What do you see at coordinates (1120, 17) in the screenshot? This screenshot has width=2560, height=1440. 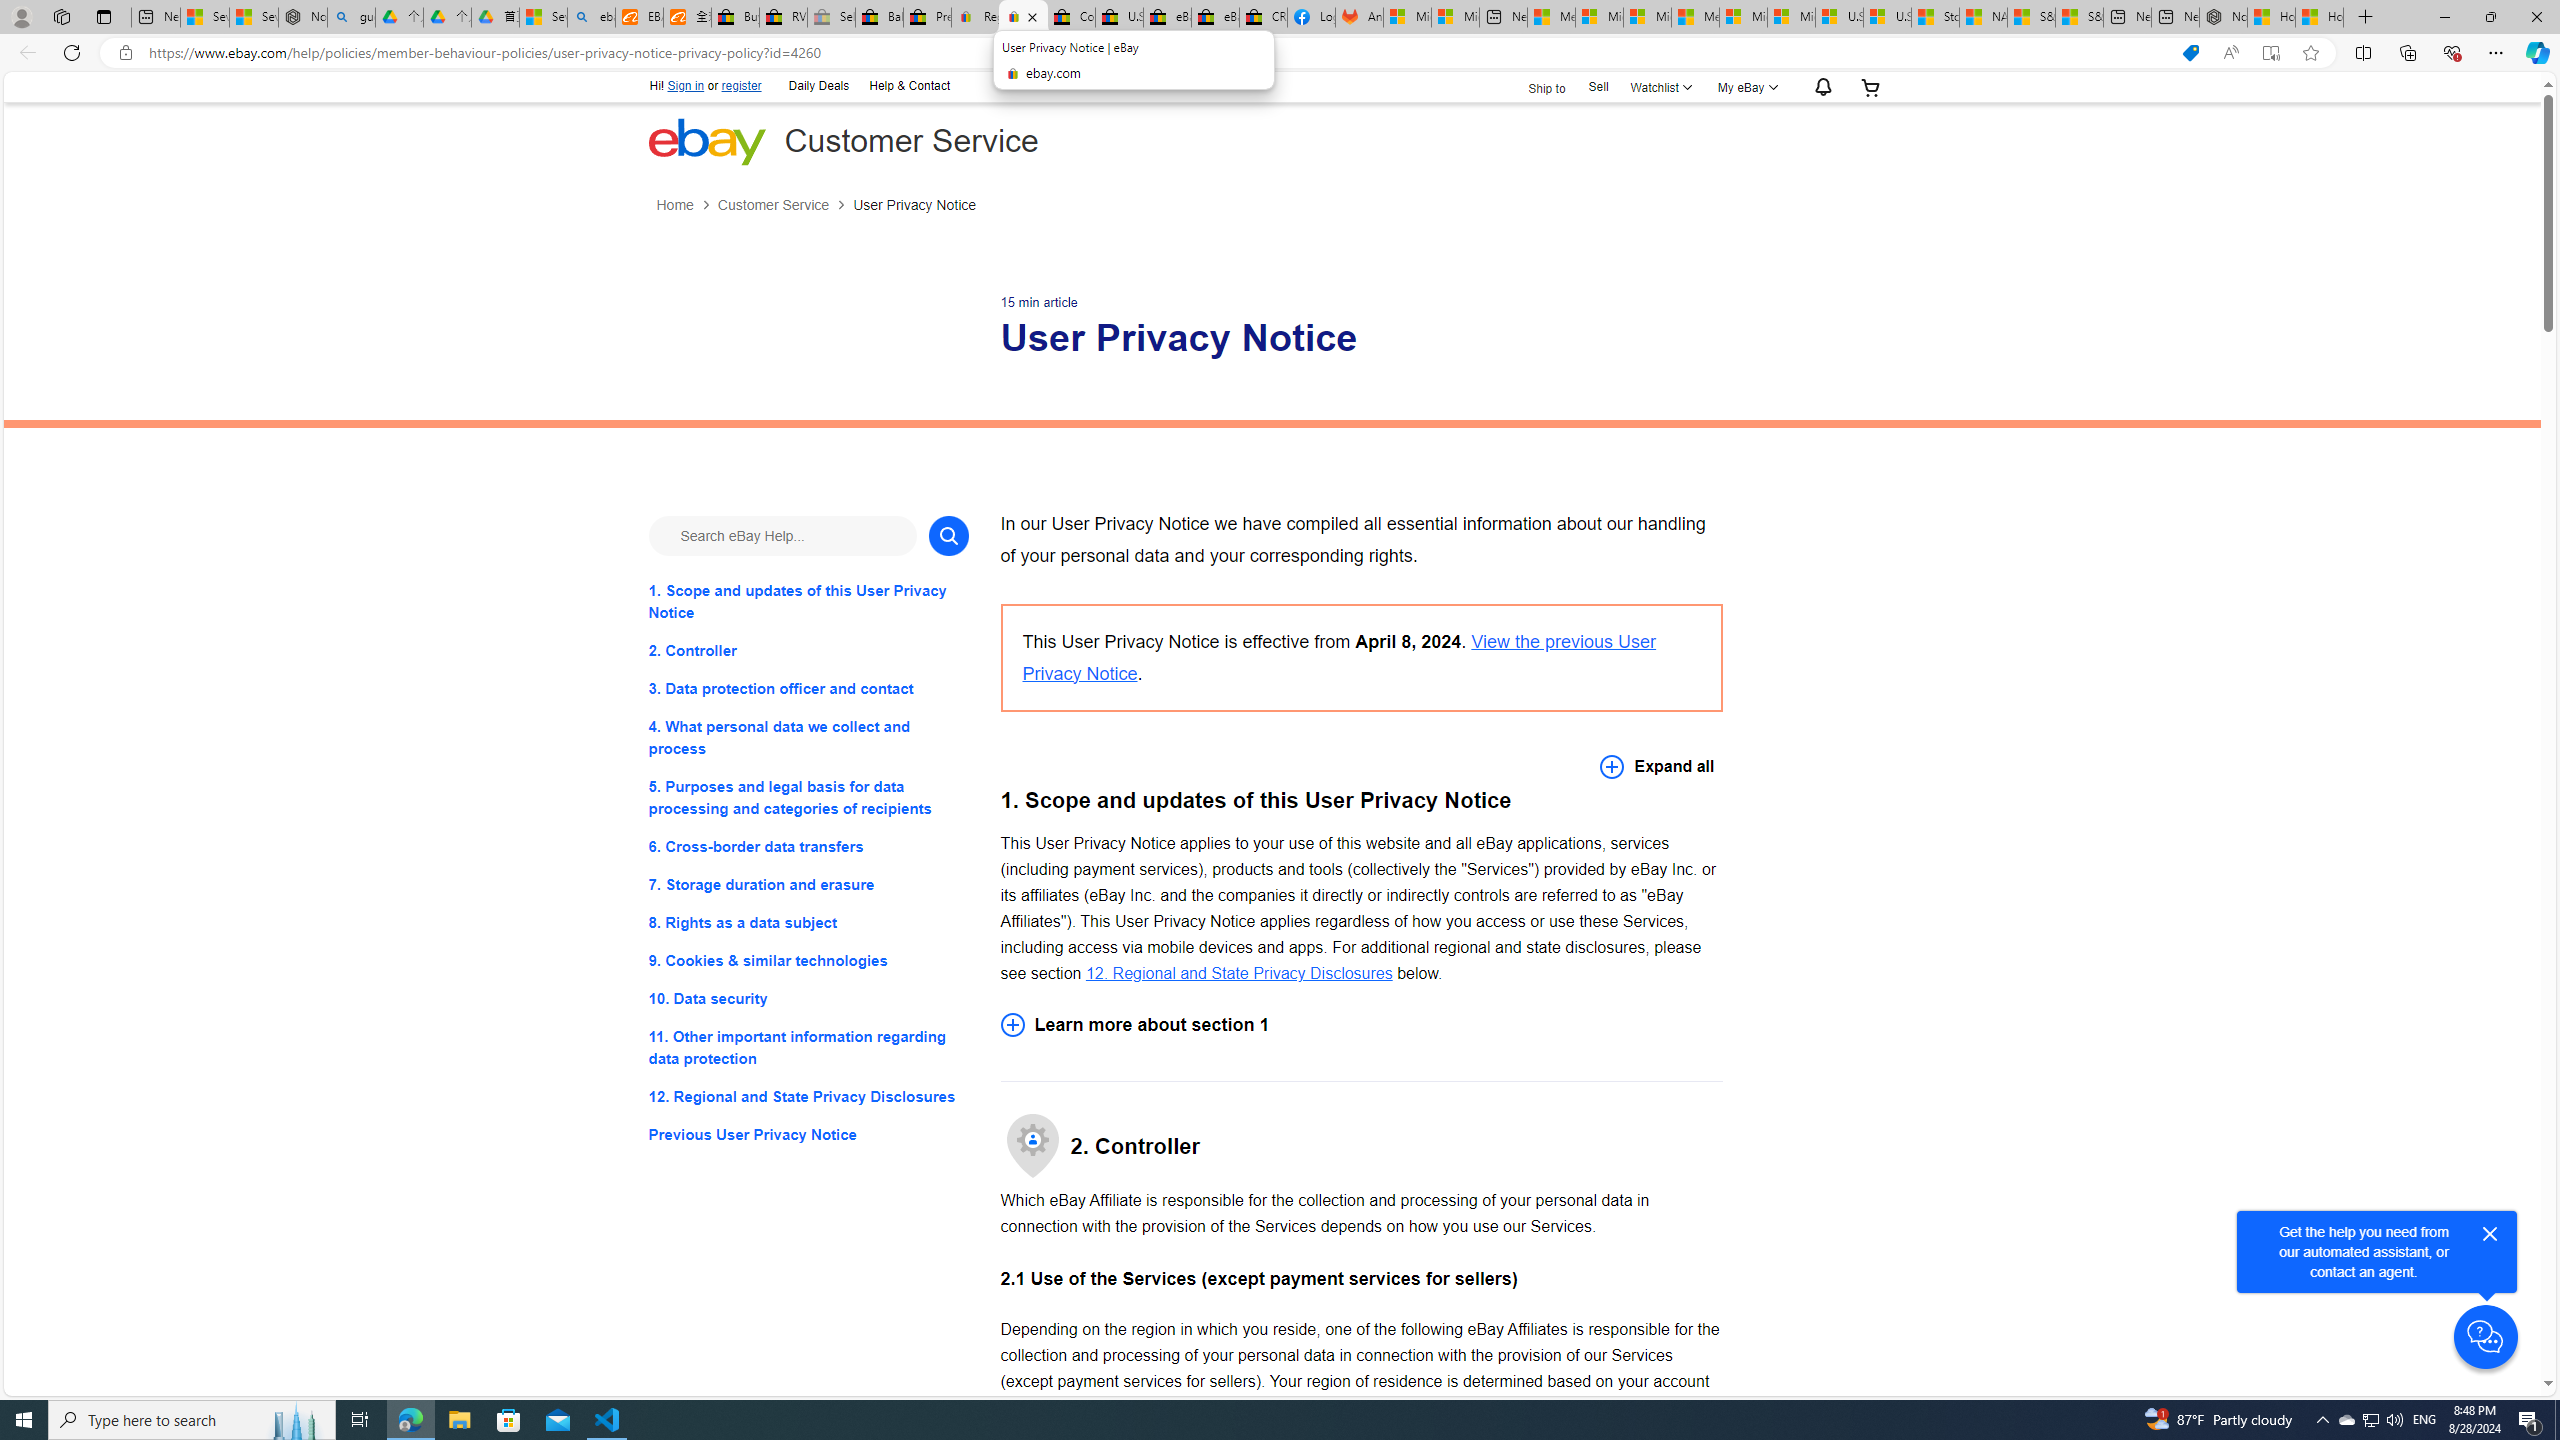 I see `U.S. State Privacy Disclosures - eBay Inc.` at bounding box center [1120, 17].